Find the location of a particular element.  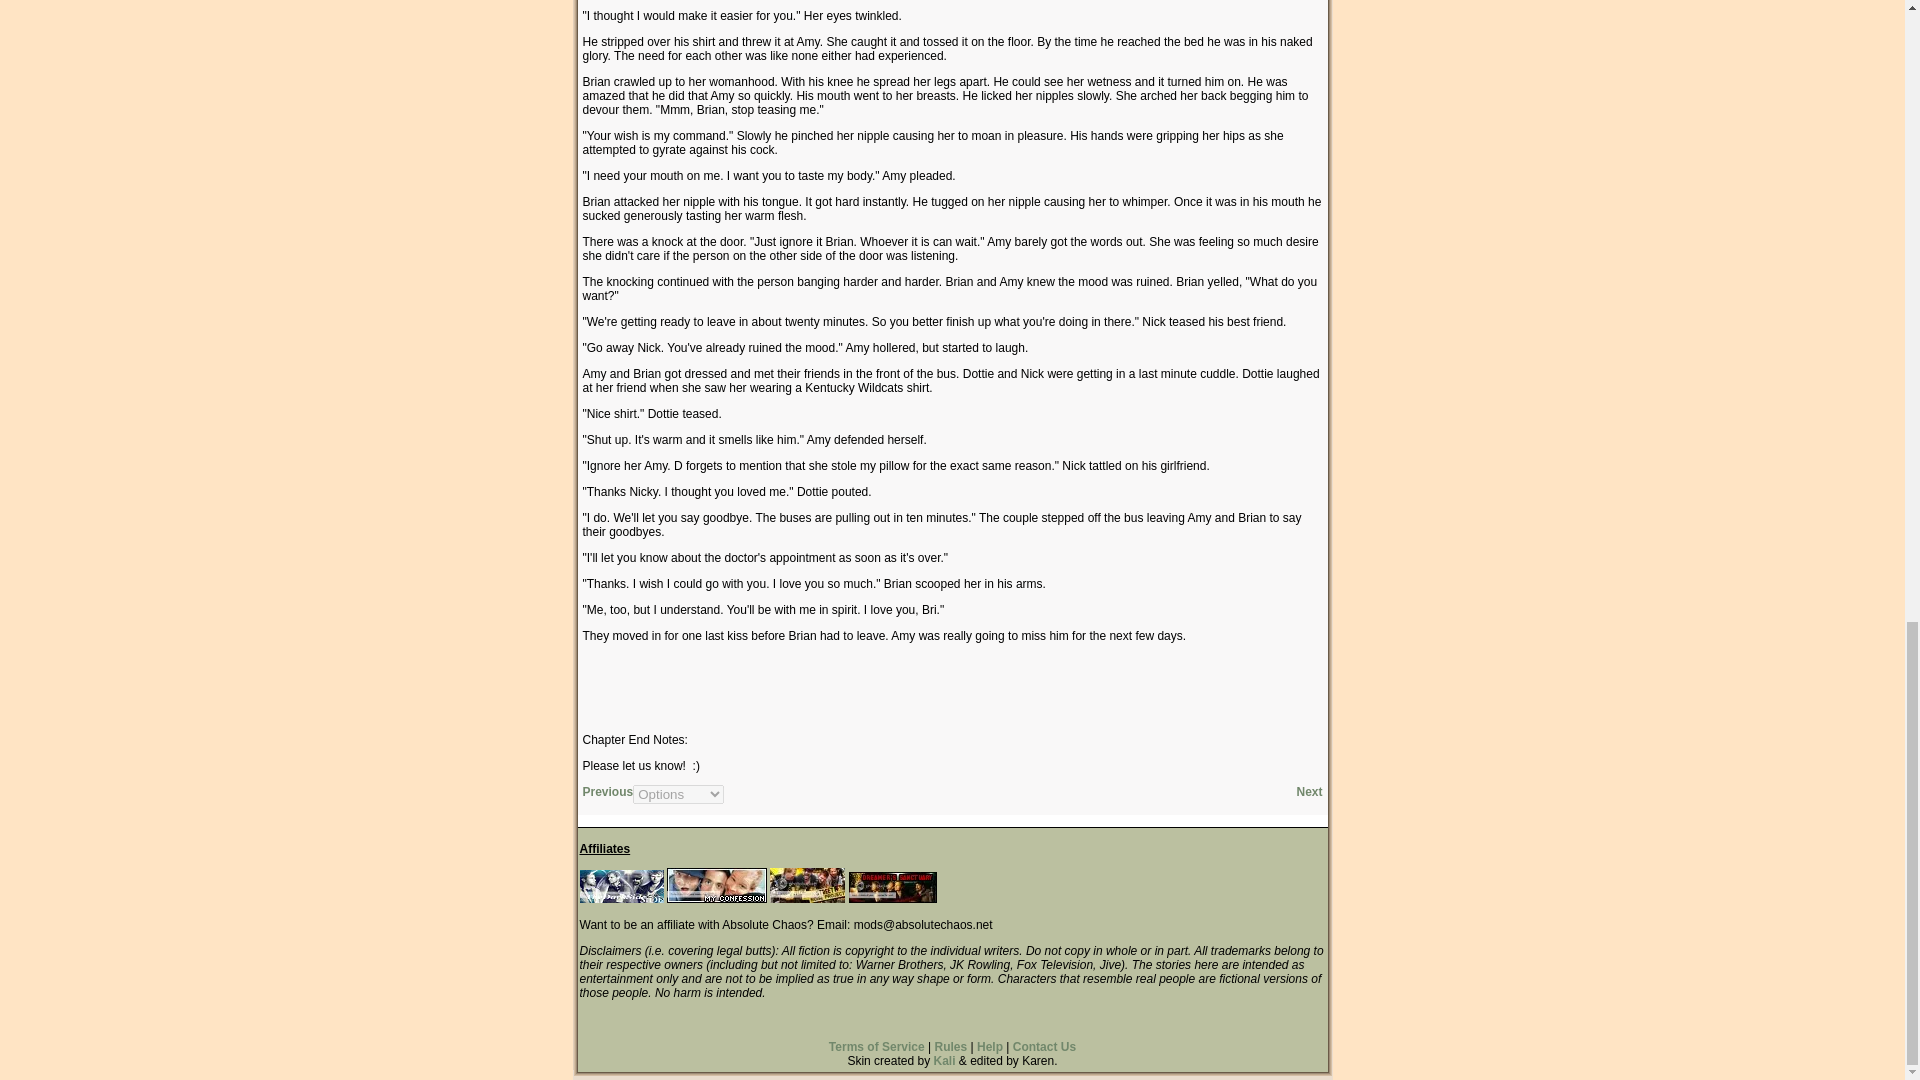

The Dark Side is located at coordinates (622, 899).